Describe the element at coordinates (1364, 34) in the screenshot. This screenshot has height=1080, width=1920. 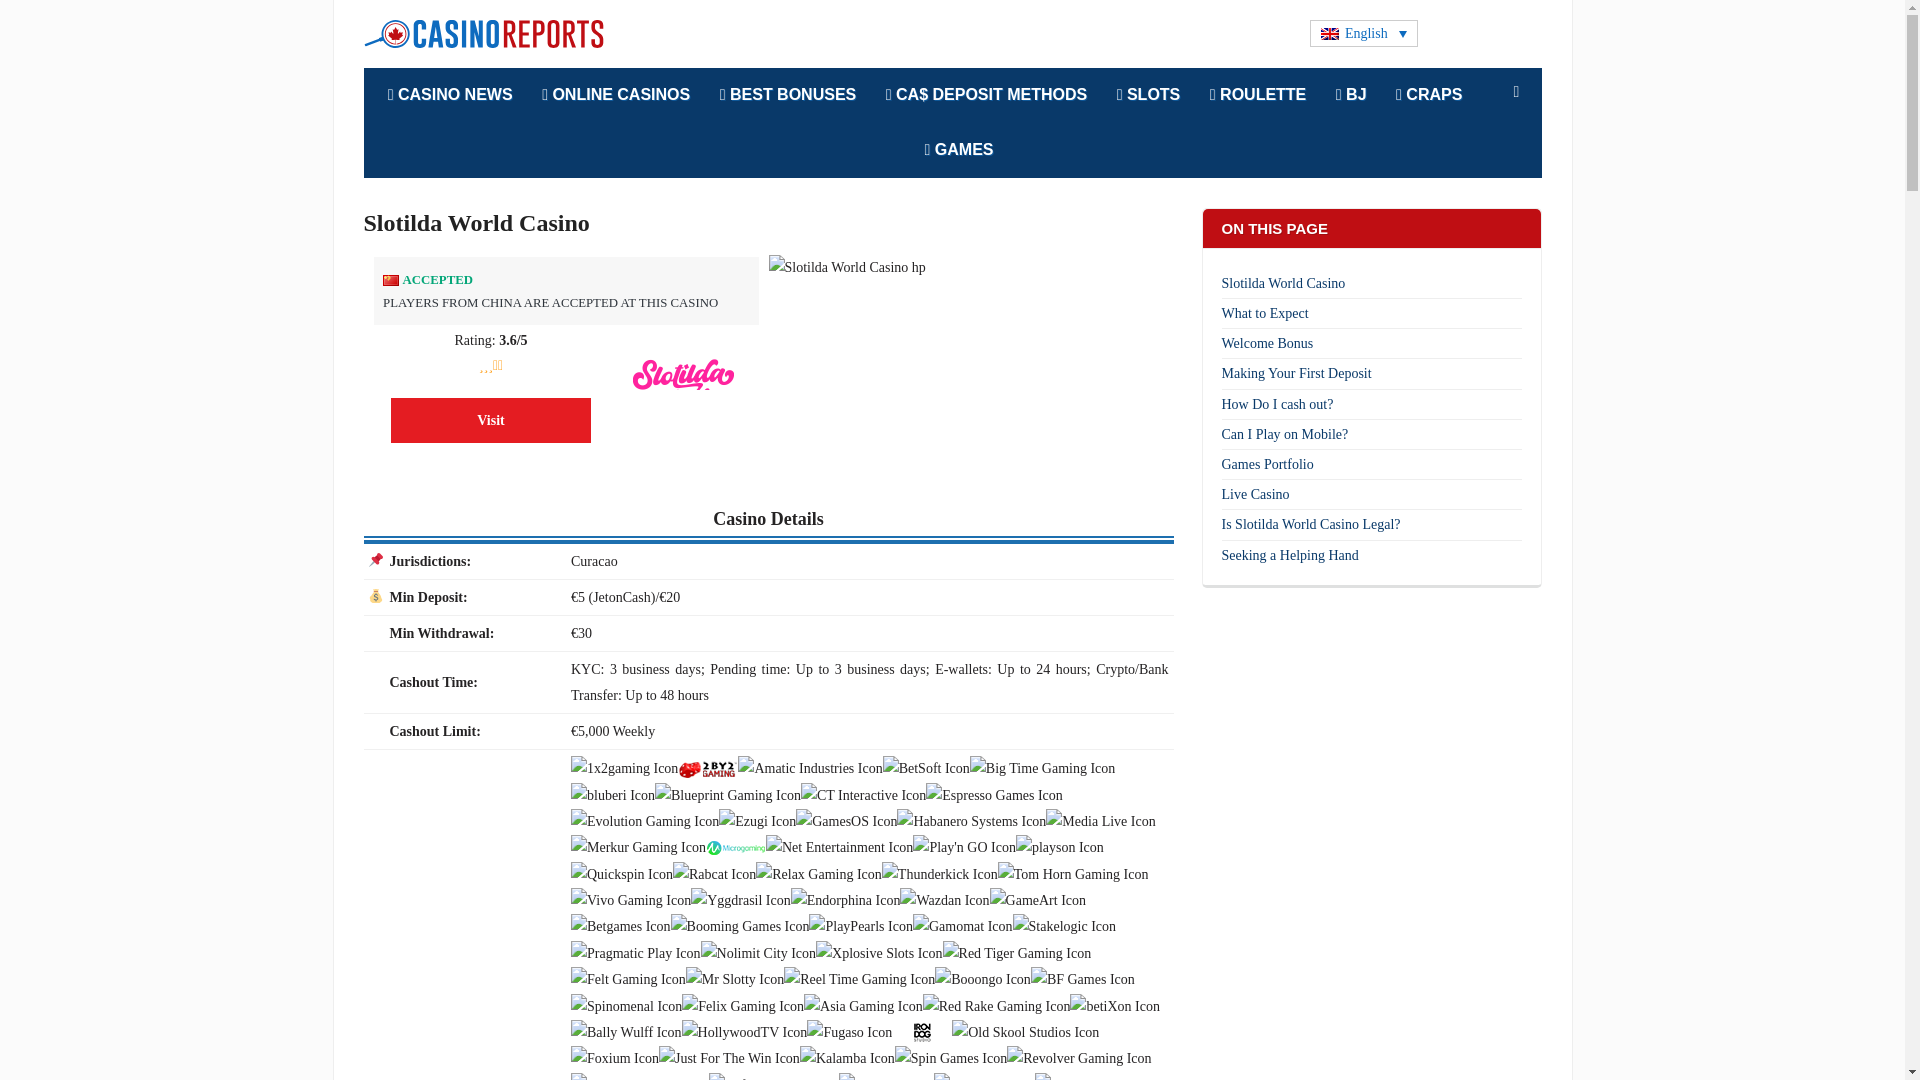
I see `English` at that location.